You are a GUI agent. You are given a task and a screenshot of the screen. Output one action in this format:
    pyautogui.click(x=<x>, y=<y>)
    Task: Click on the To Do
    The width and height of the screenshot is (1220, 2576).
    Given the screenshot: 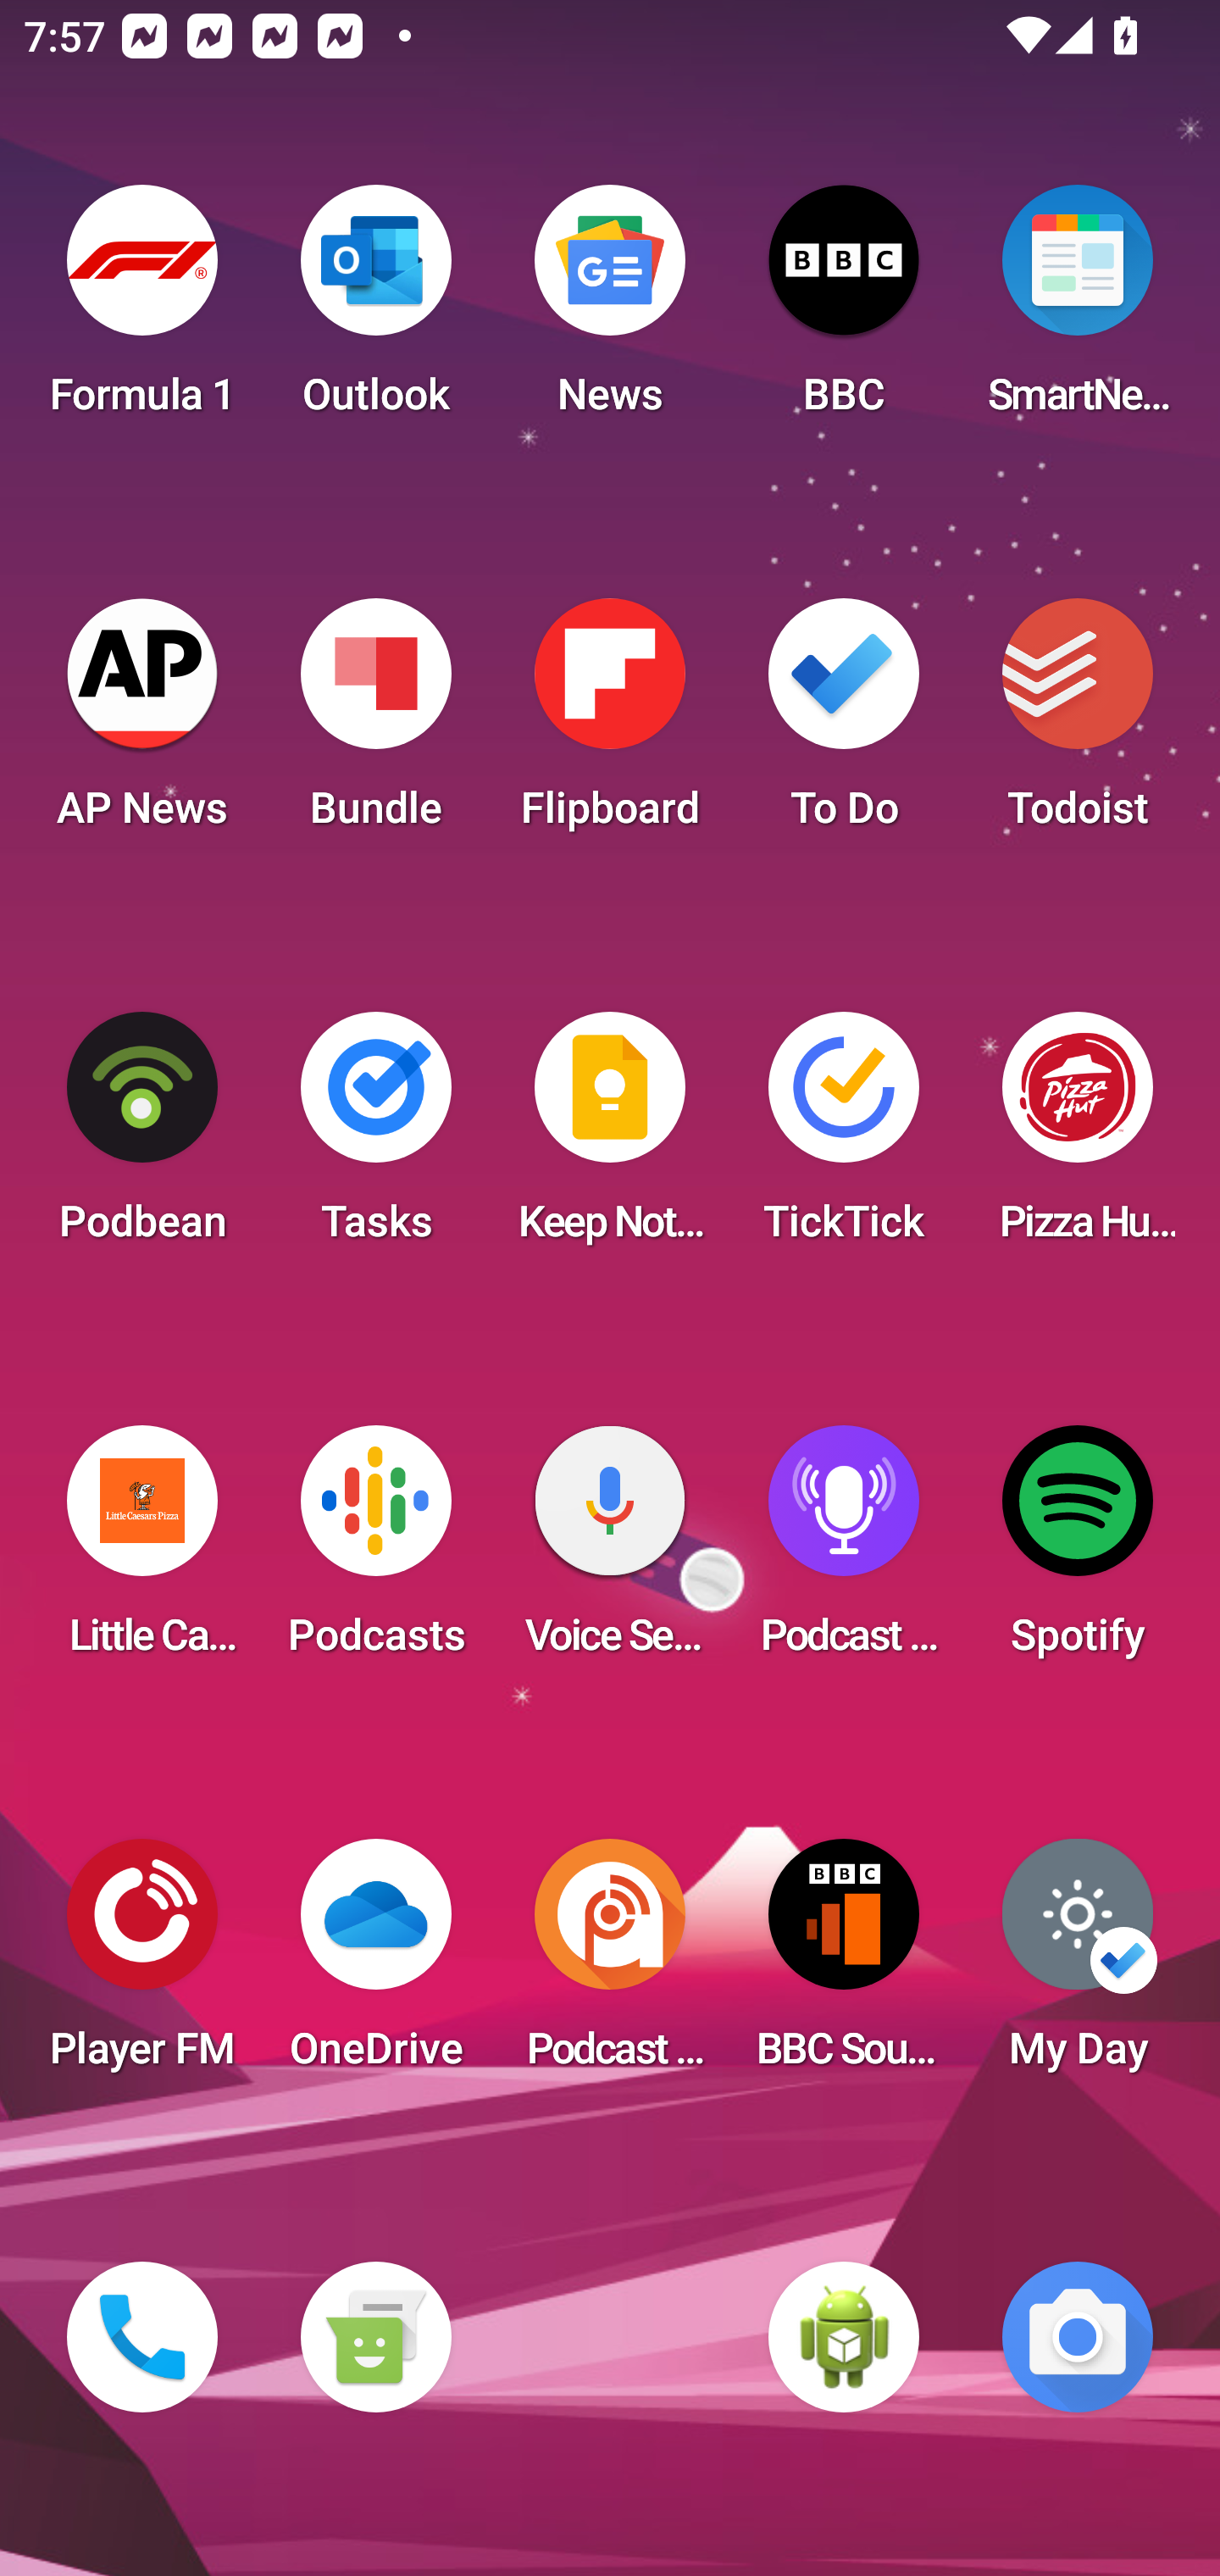 What is the action you would take?
    pyautogui.click(x=844, y=724)
    